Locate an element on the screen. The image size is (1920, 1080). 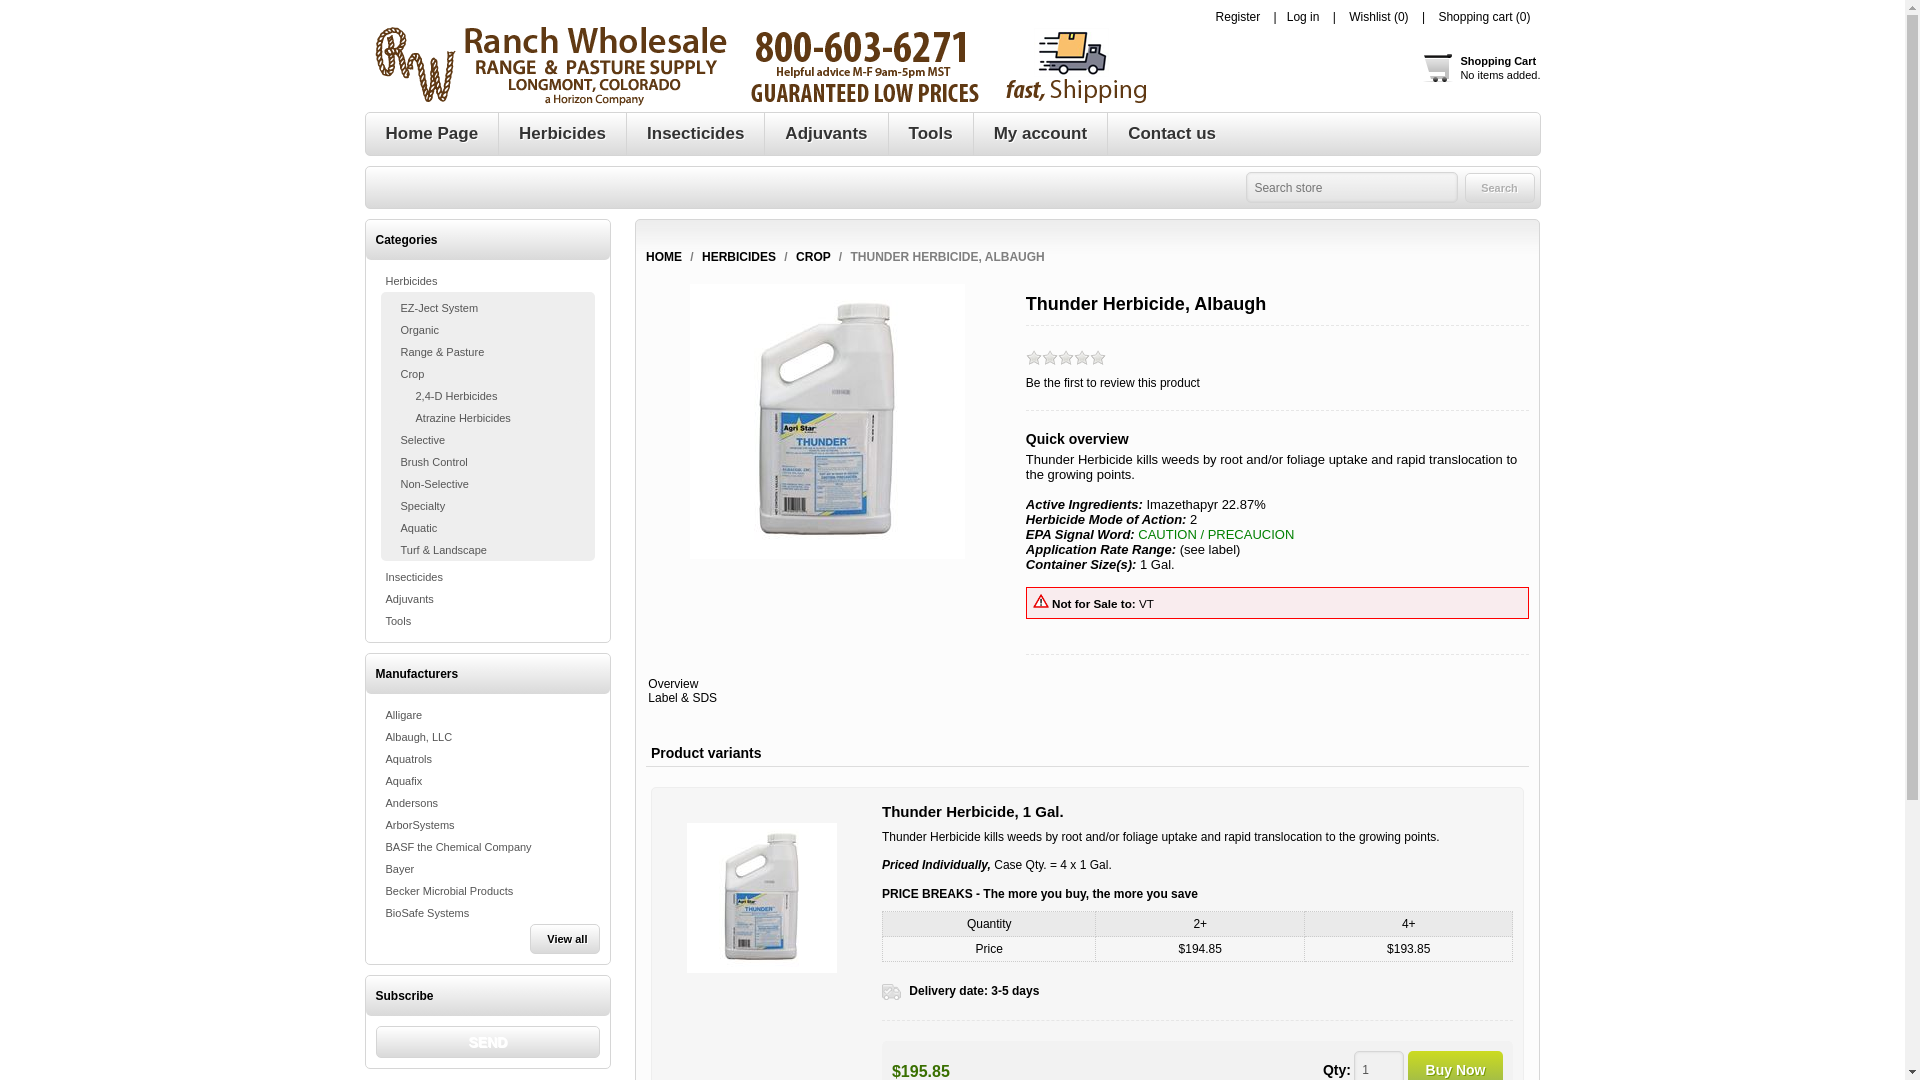
1 is located at coordinates (1238, 16).